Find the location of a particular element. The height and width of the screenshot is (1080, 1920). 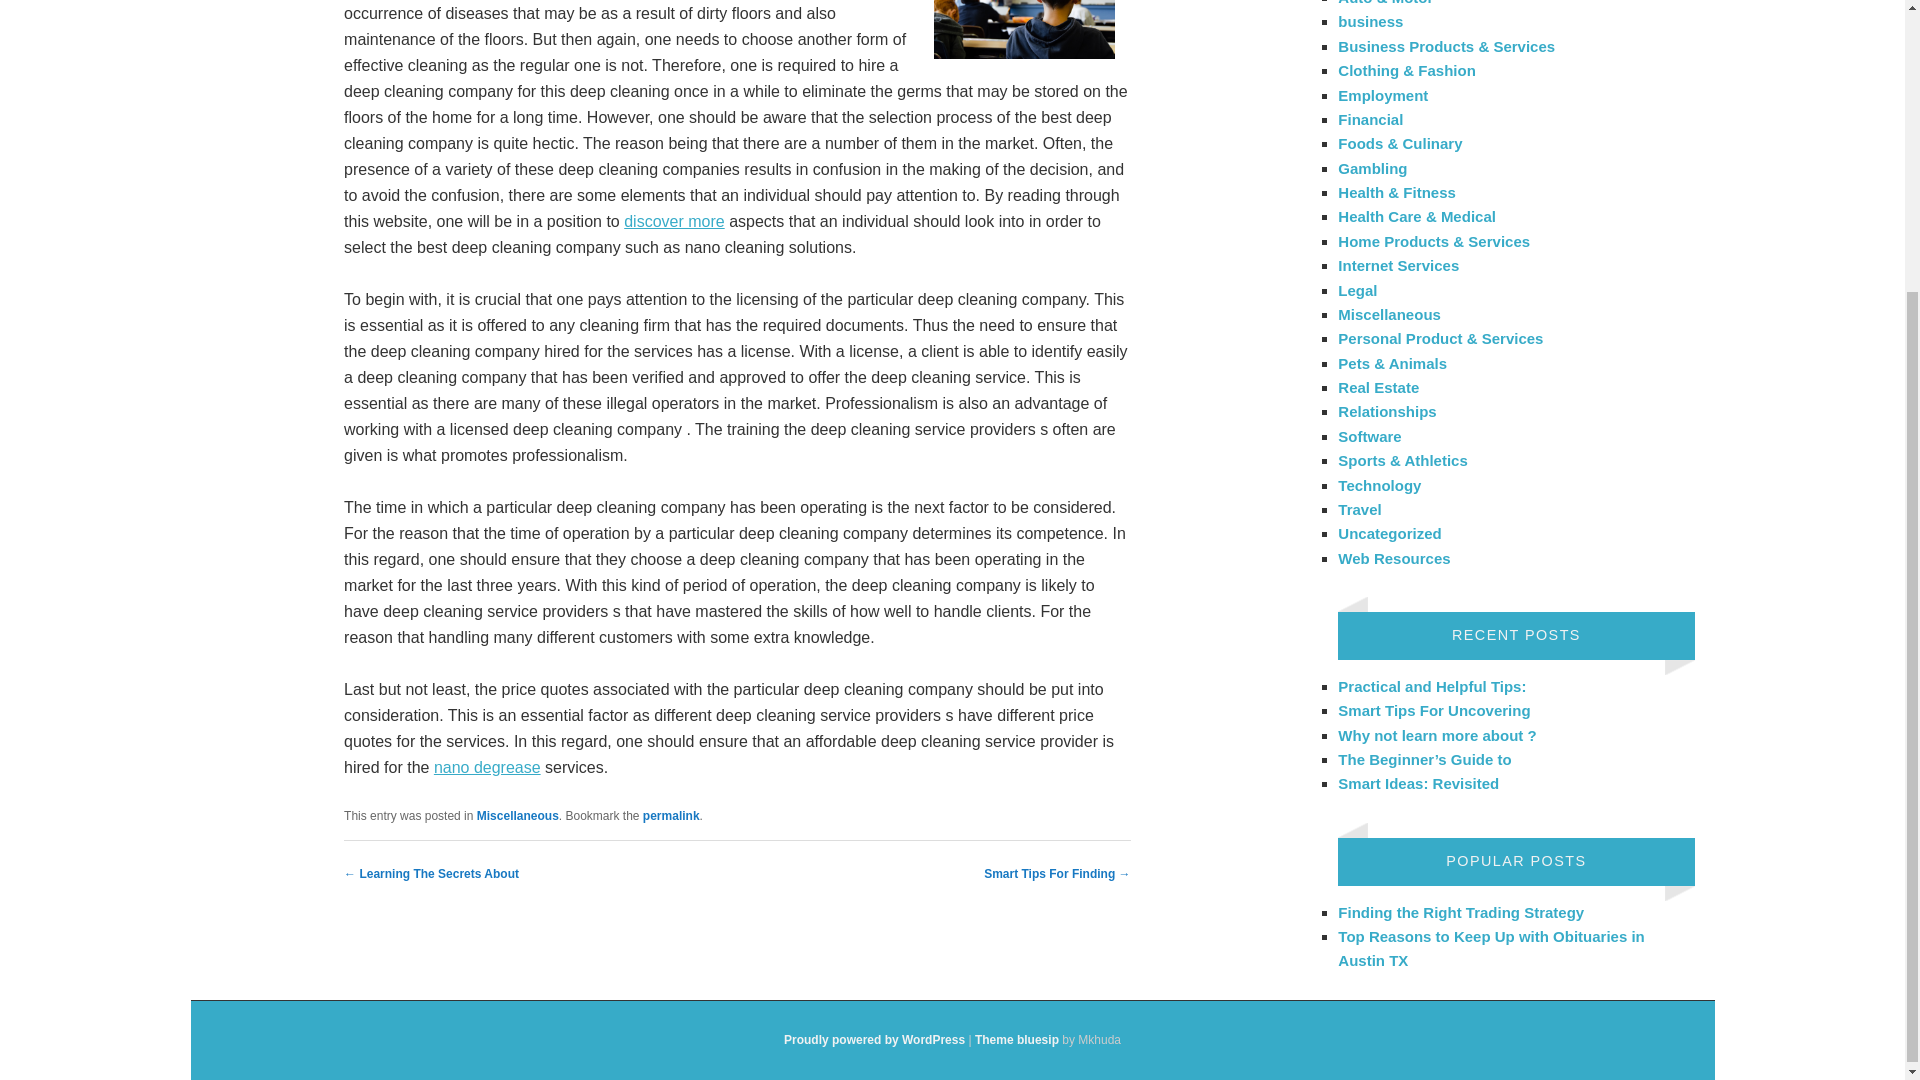

Technology is located at coordinates (1379, 484).